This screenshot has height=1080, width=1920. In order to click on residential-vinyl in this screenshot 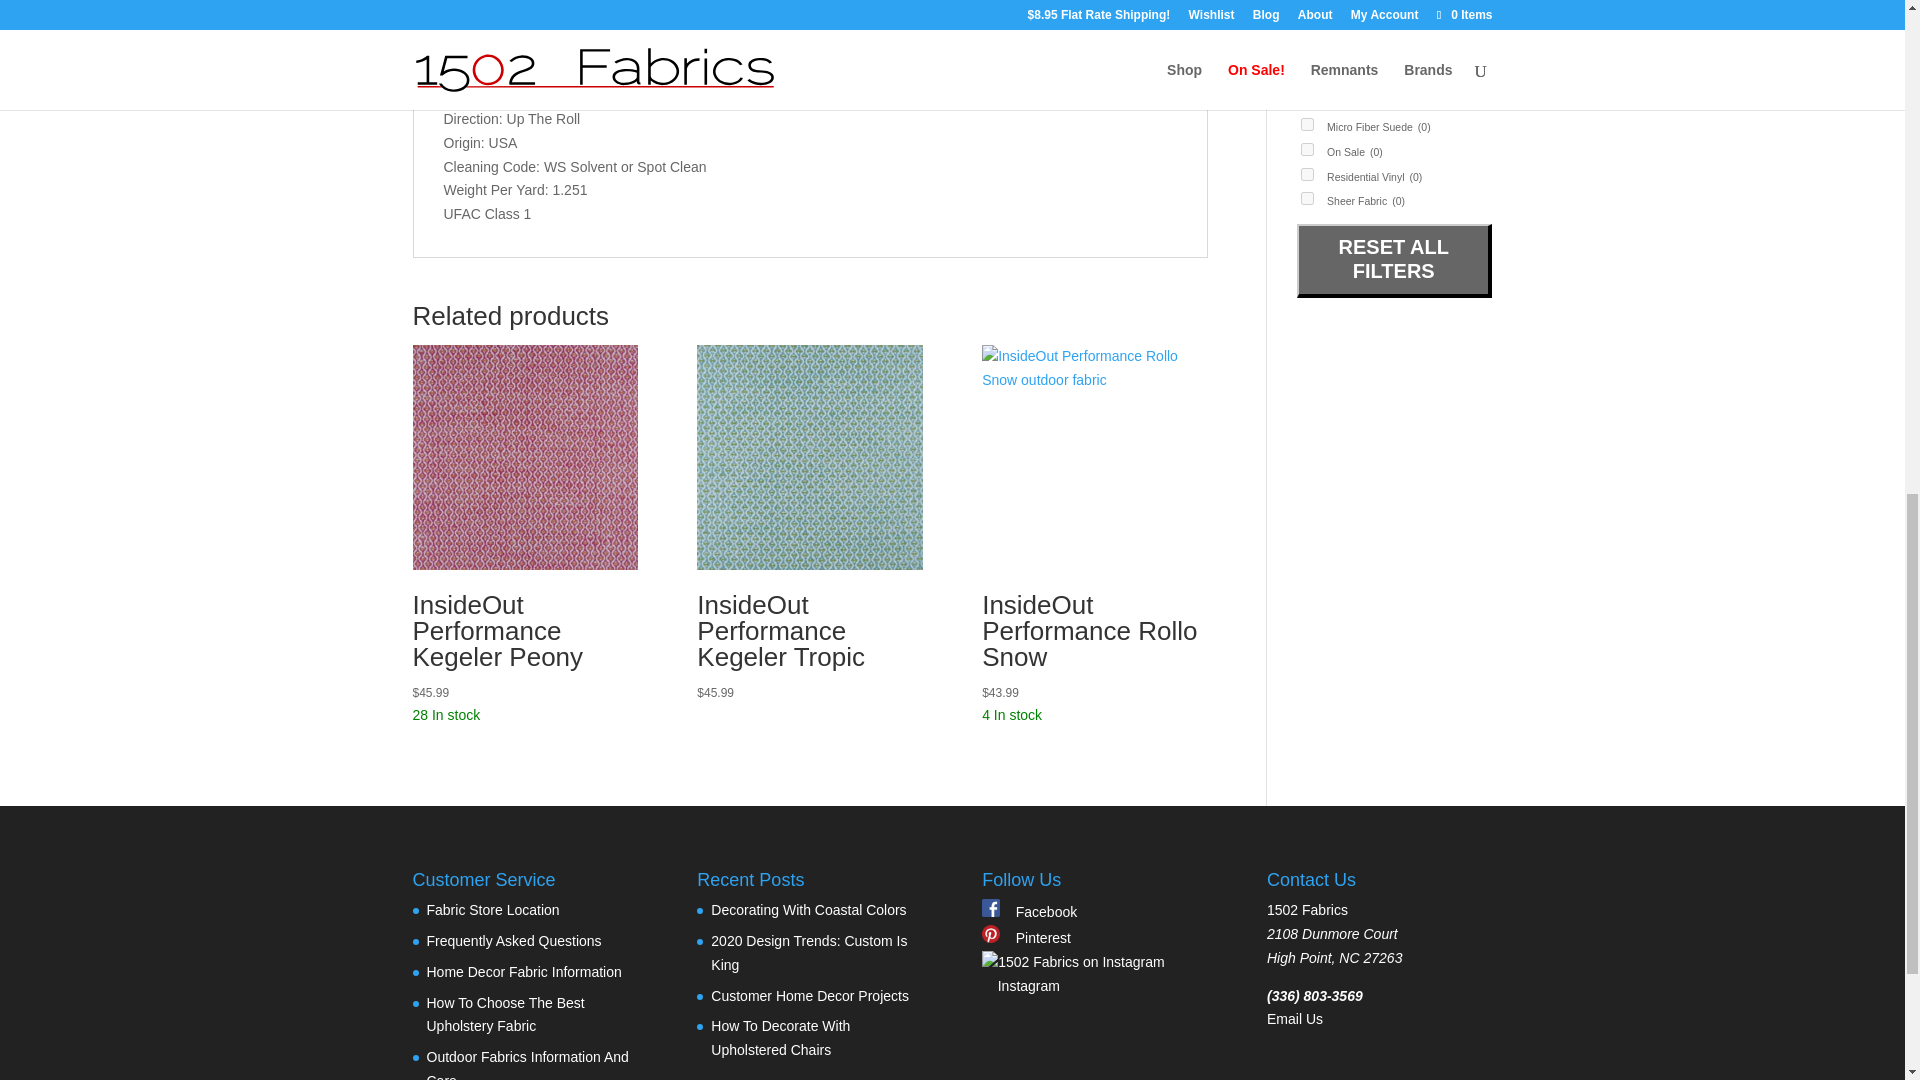, I will do `click(1307, 174)`.